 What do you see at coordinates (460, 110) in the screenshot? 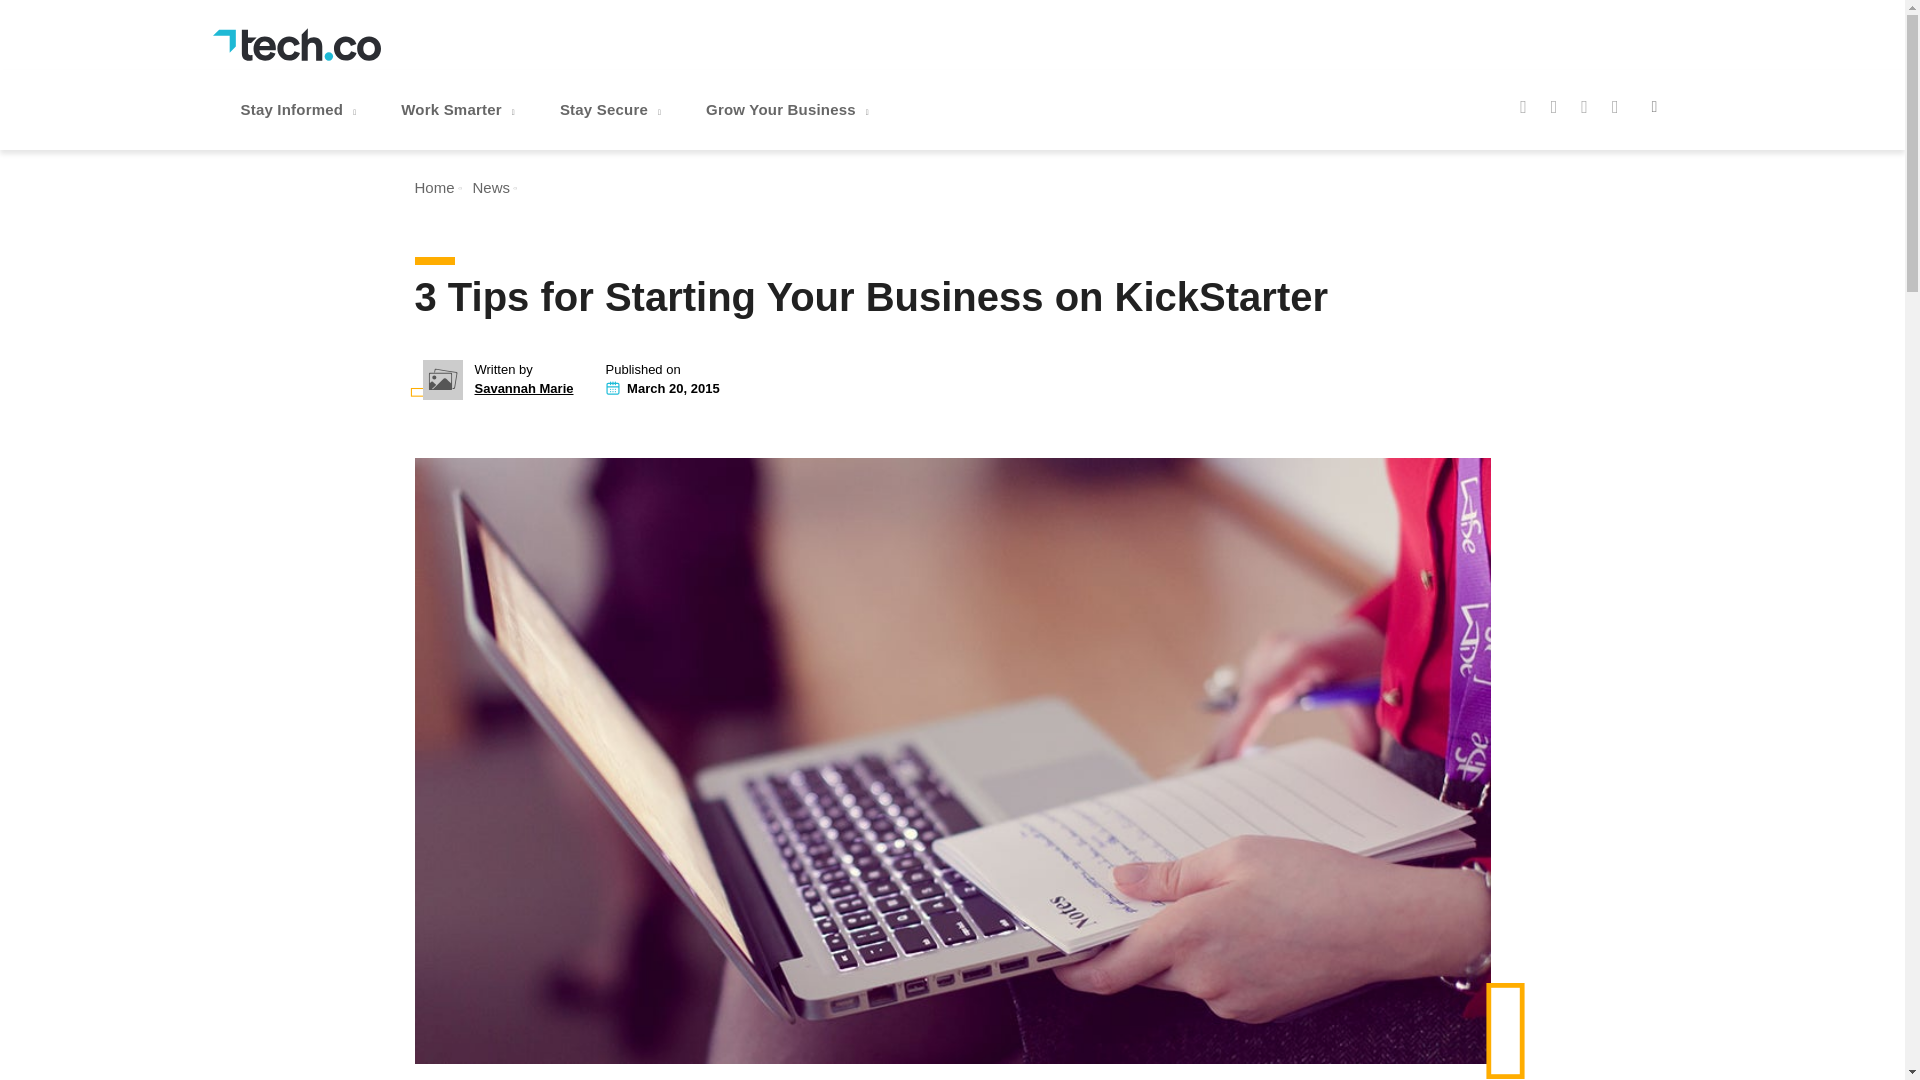
I see `Work Smarter` at bounding box center [460, 110].